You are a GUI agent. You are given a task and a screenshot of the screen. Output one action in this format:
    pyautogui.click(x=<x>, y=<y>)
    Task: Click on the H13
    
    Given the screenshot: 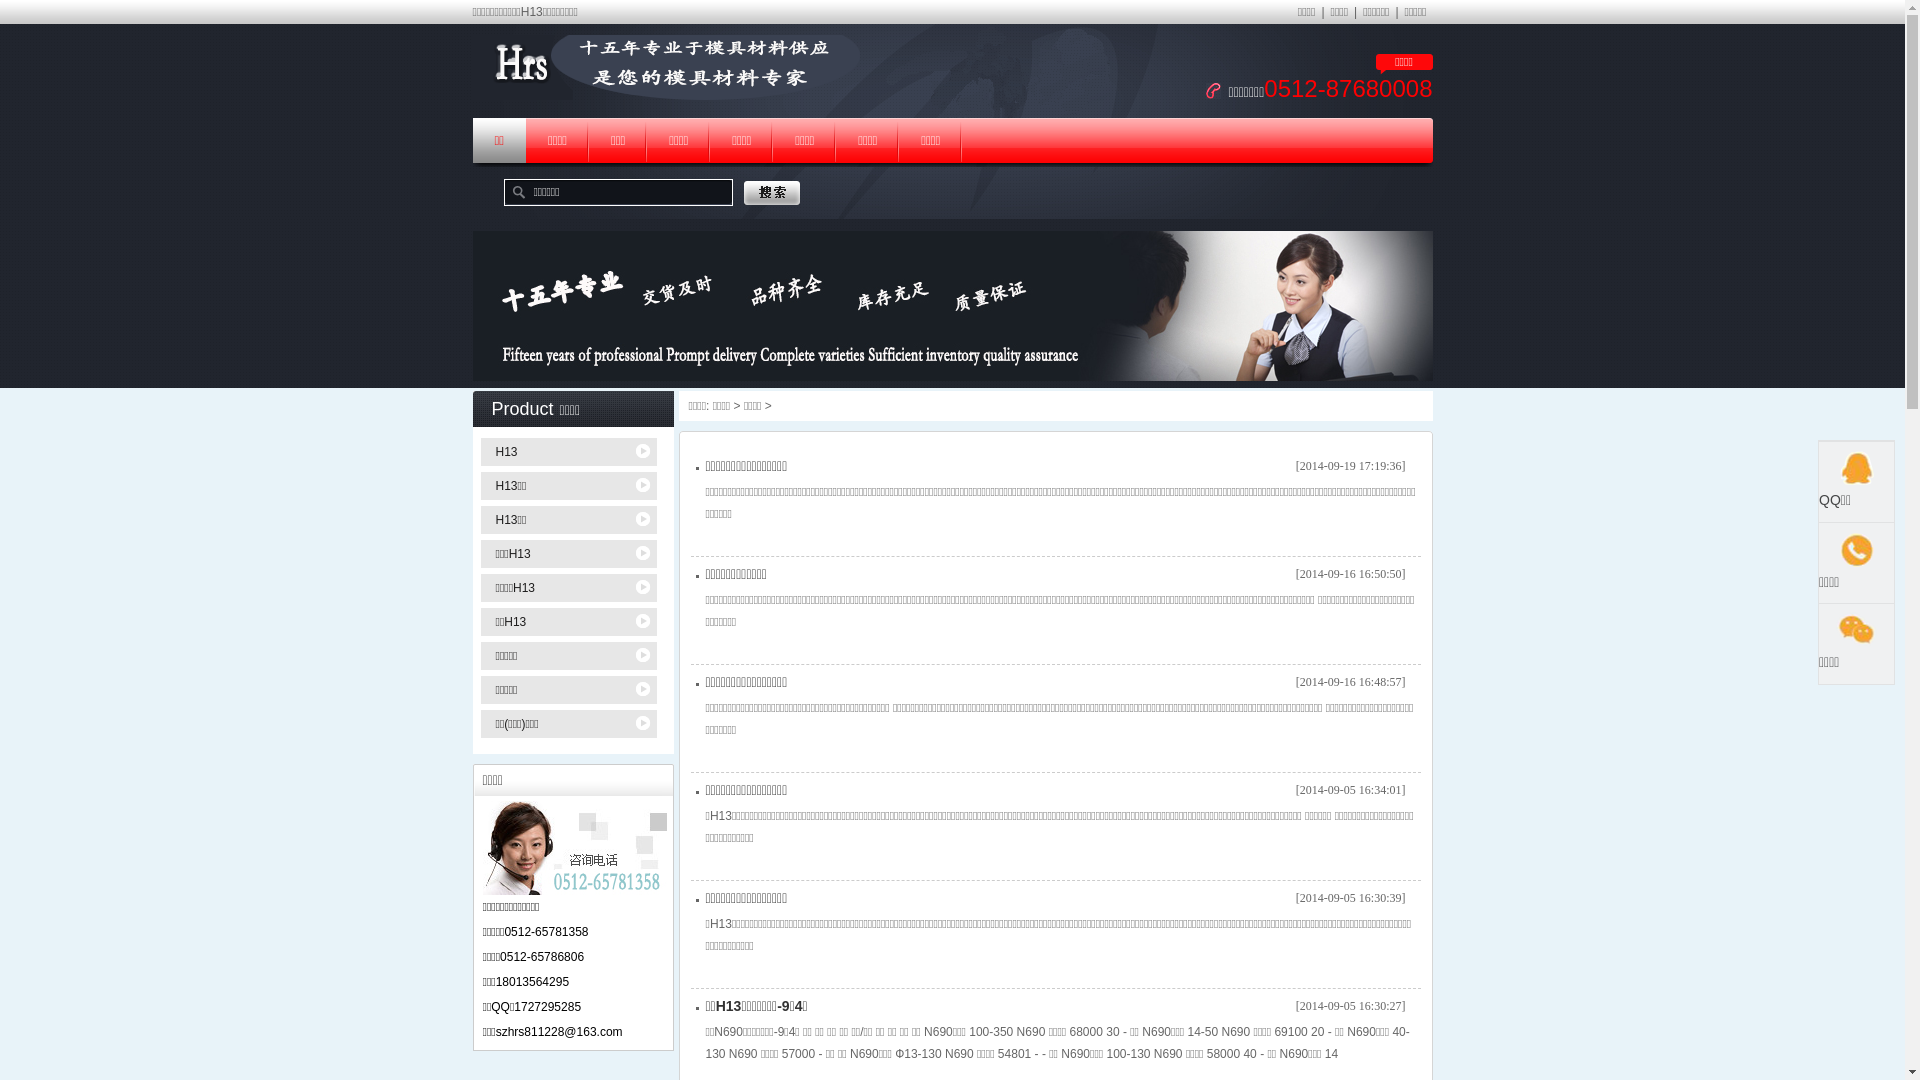 What is the action you would take?
    pyautogui.click(x=572, y=452)
    